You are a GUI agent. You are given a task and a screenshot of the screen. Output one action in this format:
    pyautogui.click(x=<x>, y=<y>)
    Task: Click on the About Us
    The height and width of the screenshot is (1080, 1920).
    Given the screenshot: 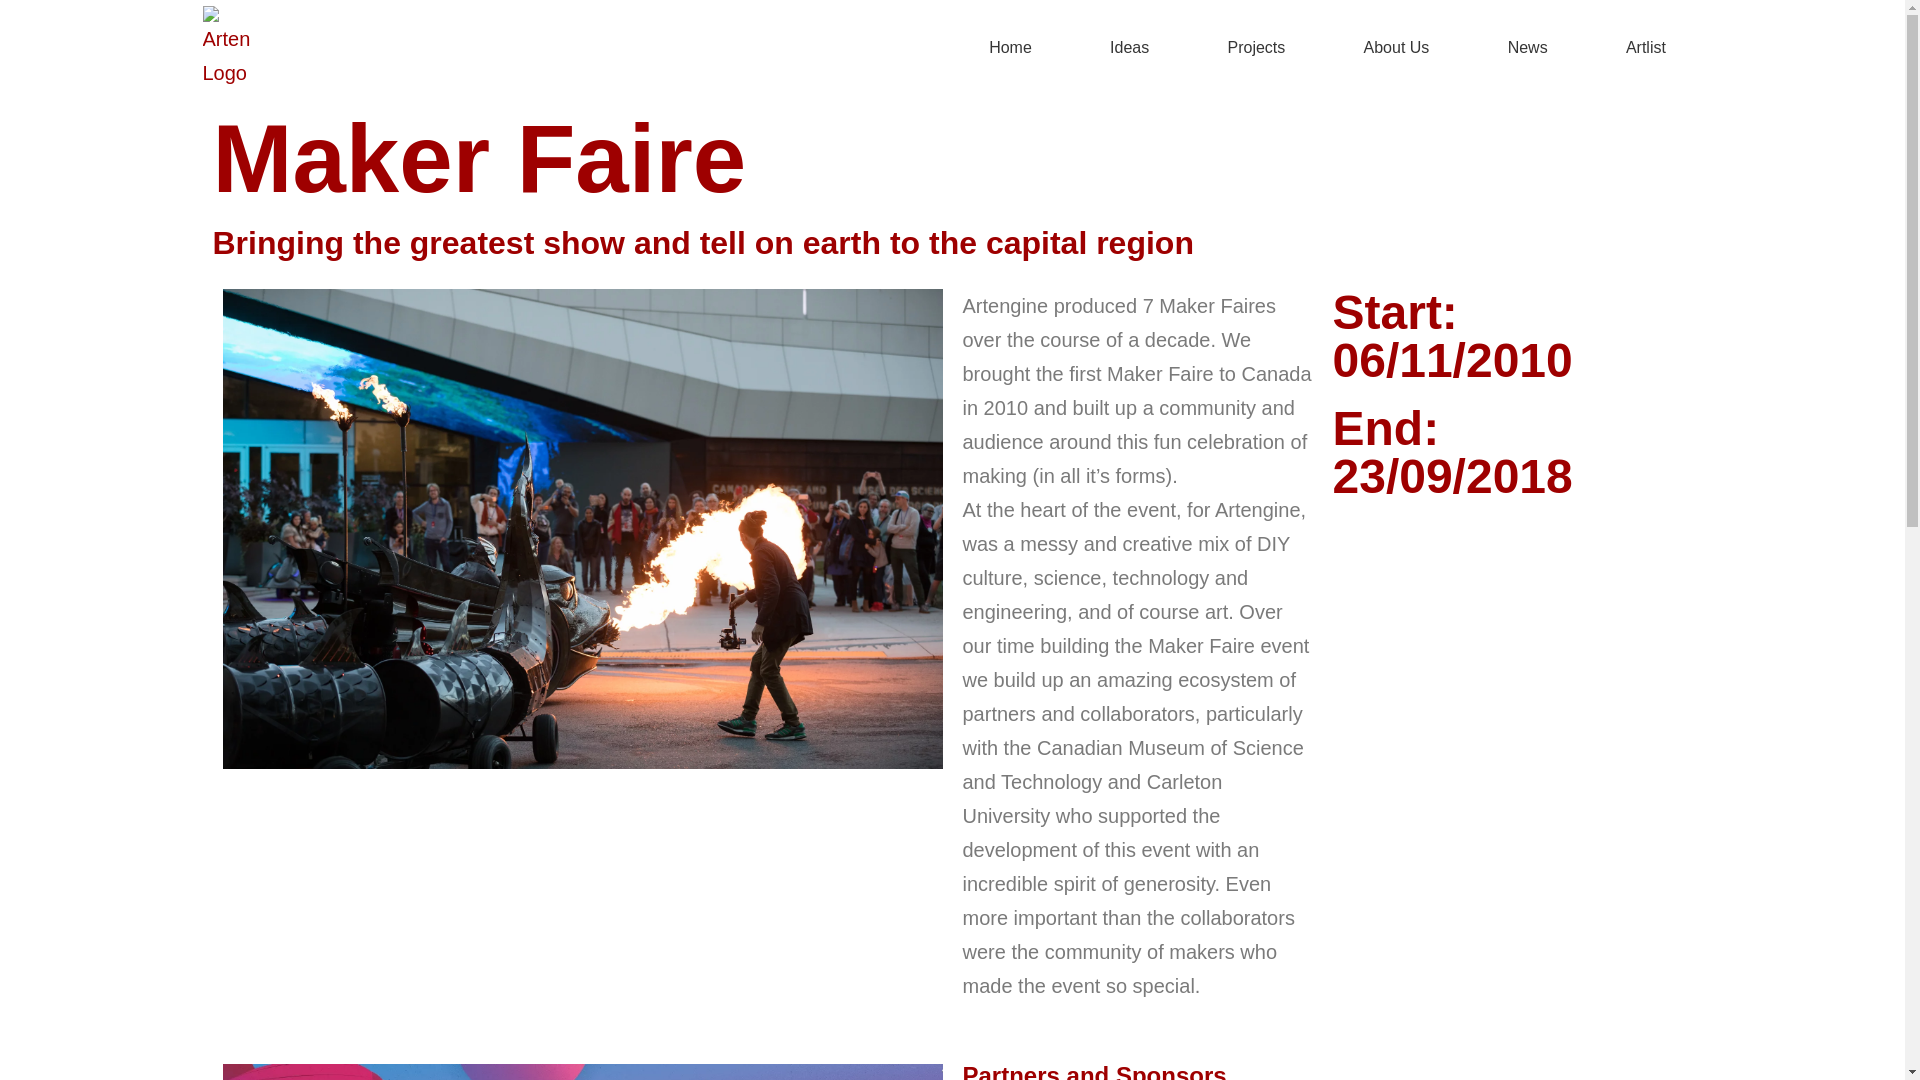 What is the action you would take?
    pyautogui.click(x=1396, y=48)
    